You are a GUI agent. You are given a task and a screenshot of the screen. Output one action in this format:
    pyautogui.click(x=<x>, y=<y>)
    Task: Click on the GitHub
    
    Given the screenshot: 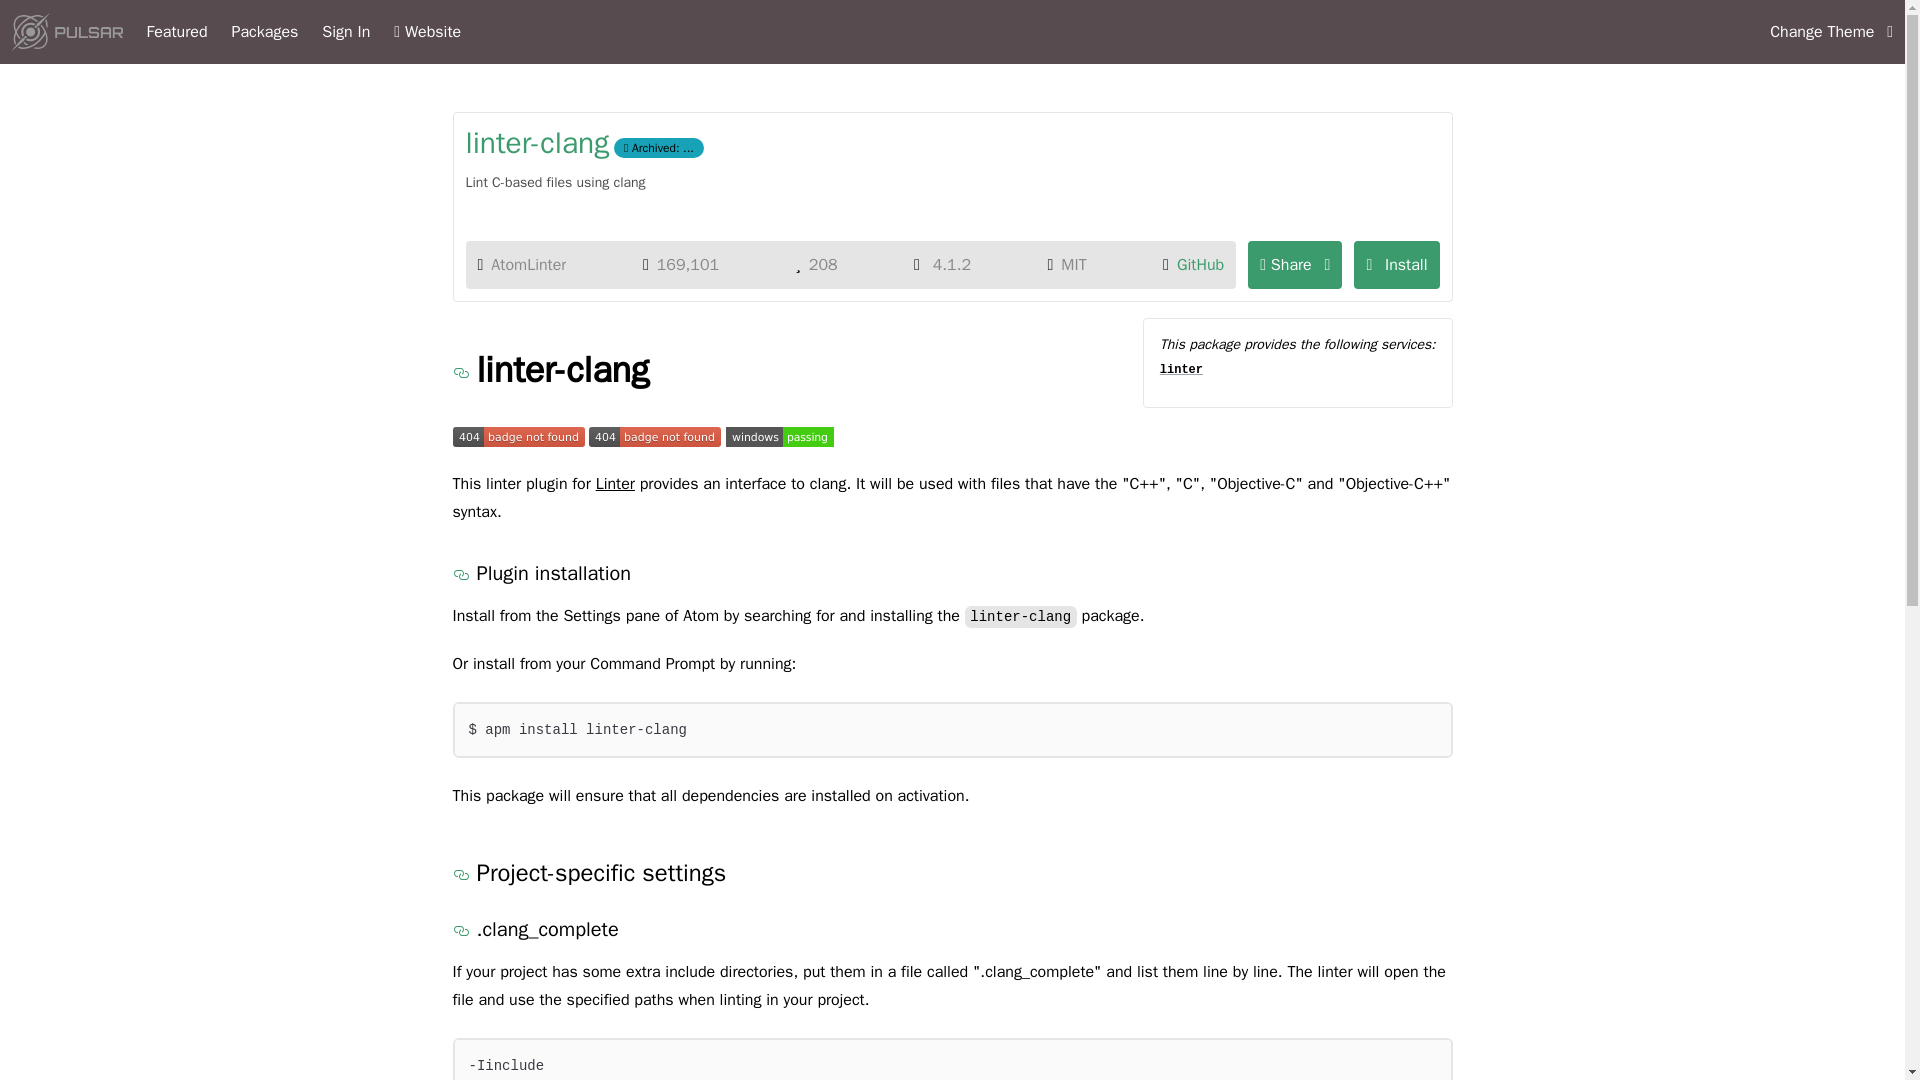 What is the action you would take?
    pyautogui.click(x=1200, y=264)
    